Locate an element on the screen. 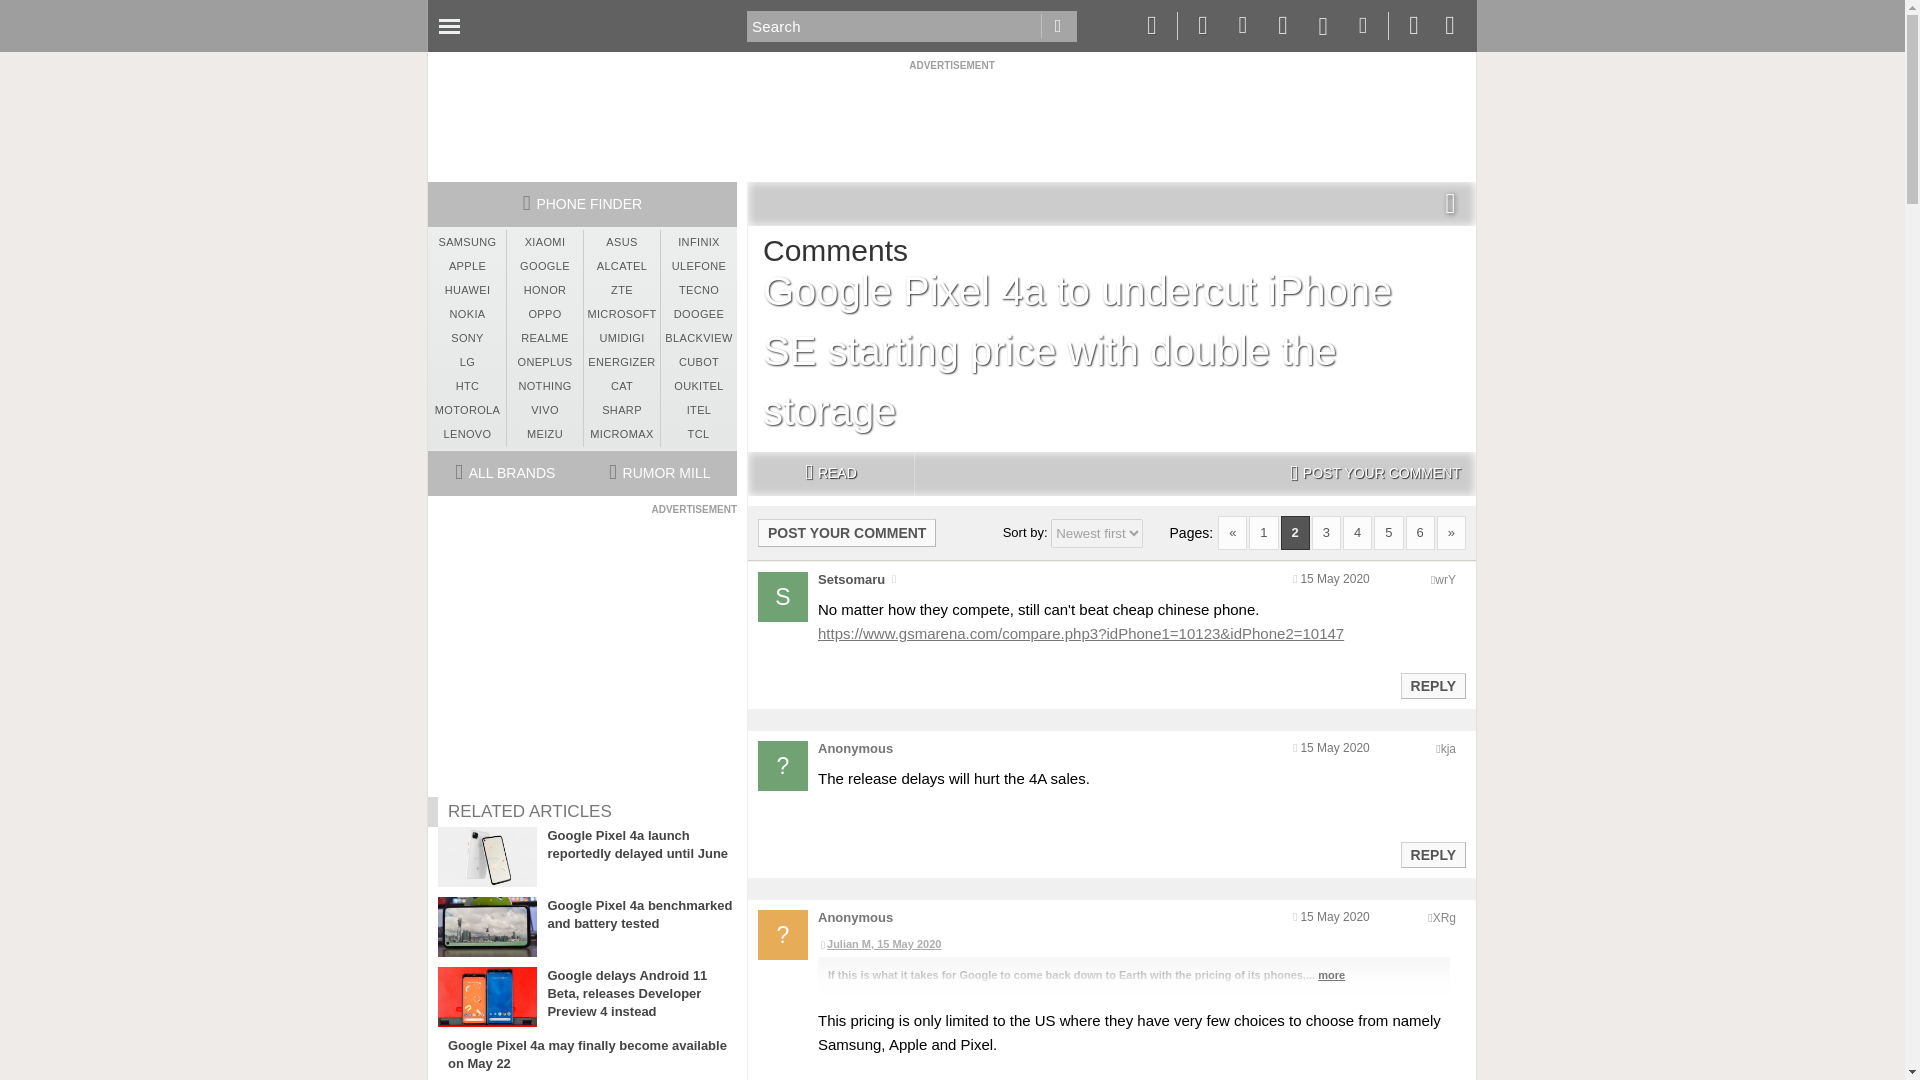 The image size is (1920, 1080). Reply to this post is located at coordinates (1432, 686).